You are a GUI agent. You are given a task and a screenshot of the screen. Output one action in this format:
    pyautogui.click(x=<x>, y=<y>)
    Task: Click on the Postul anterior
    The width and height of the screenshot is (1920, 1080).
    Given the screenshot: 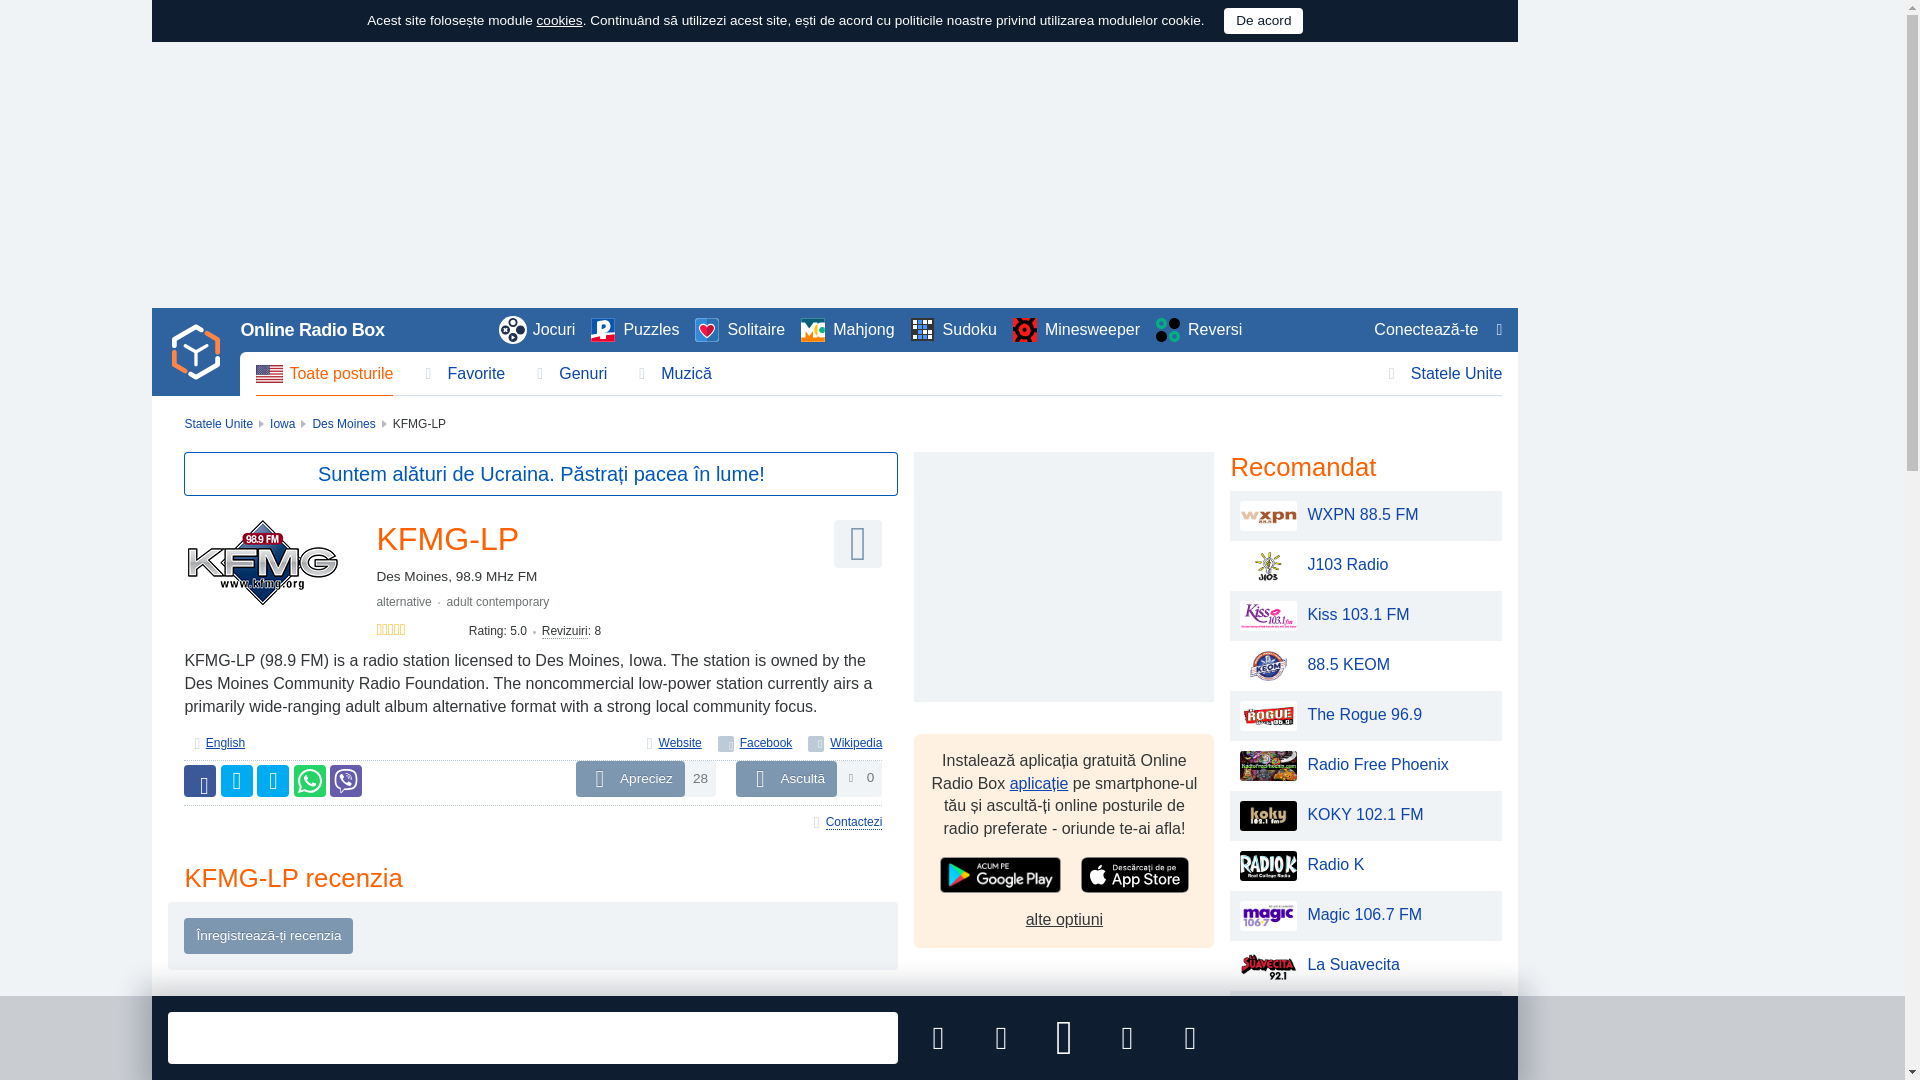 What is the action you would take?
    pyautogui.click(x=1001, y=1038)
    